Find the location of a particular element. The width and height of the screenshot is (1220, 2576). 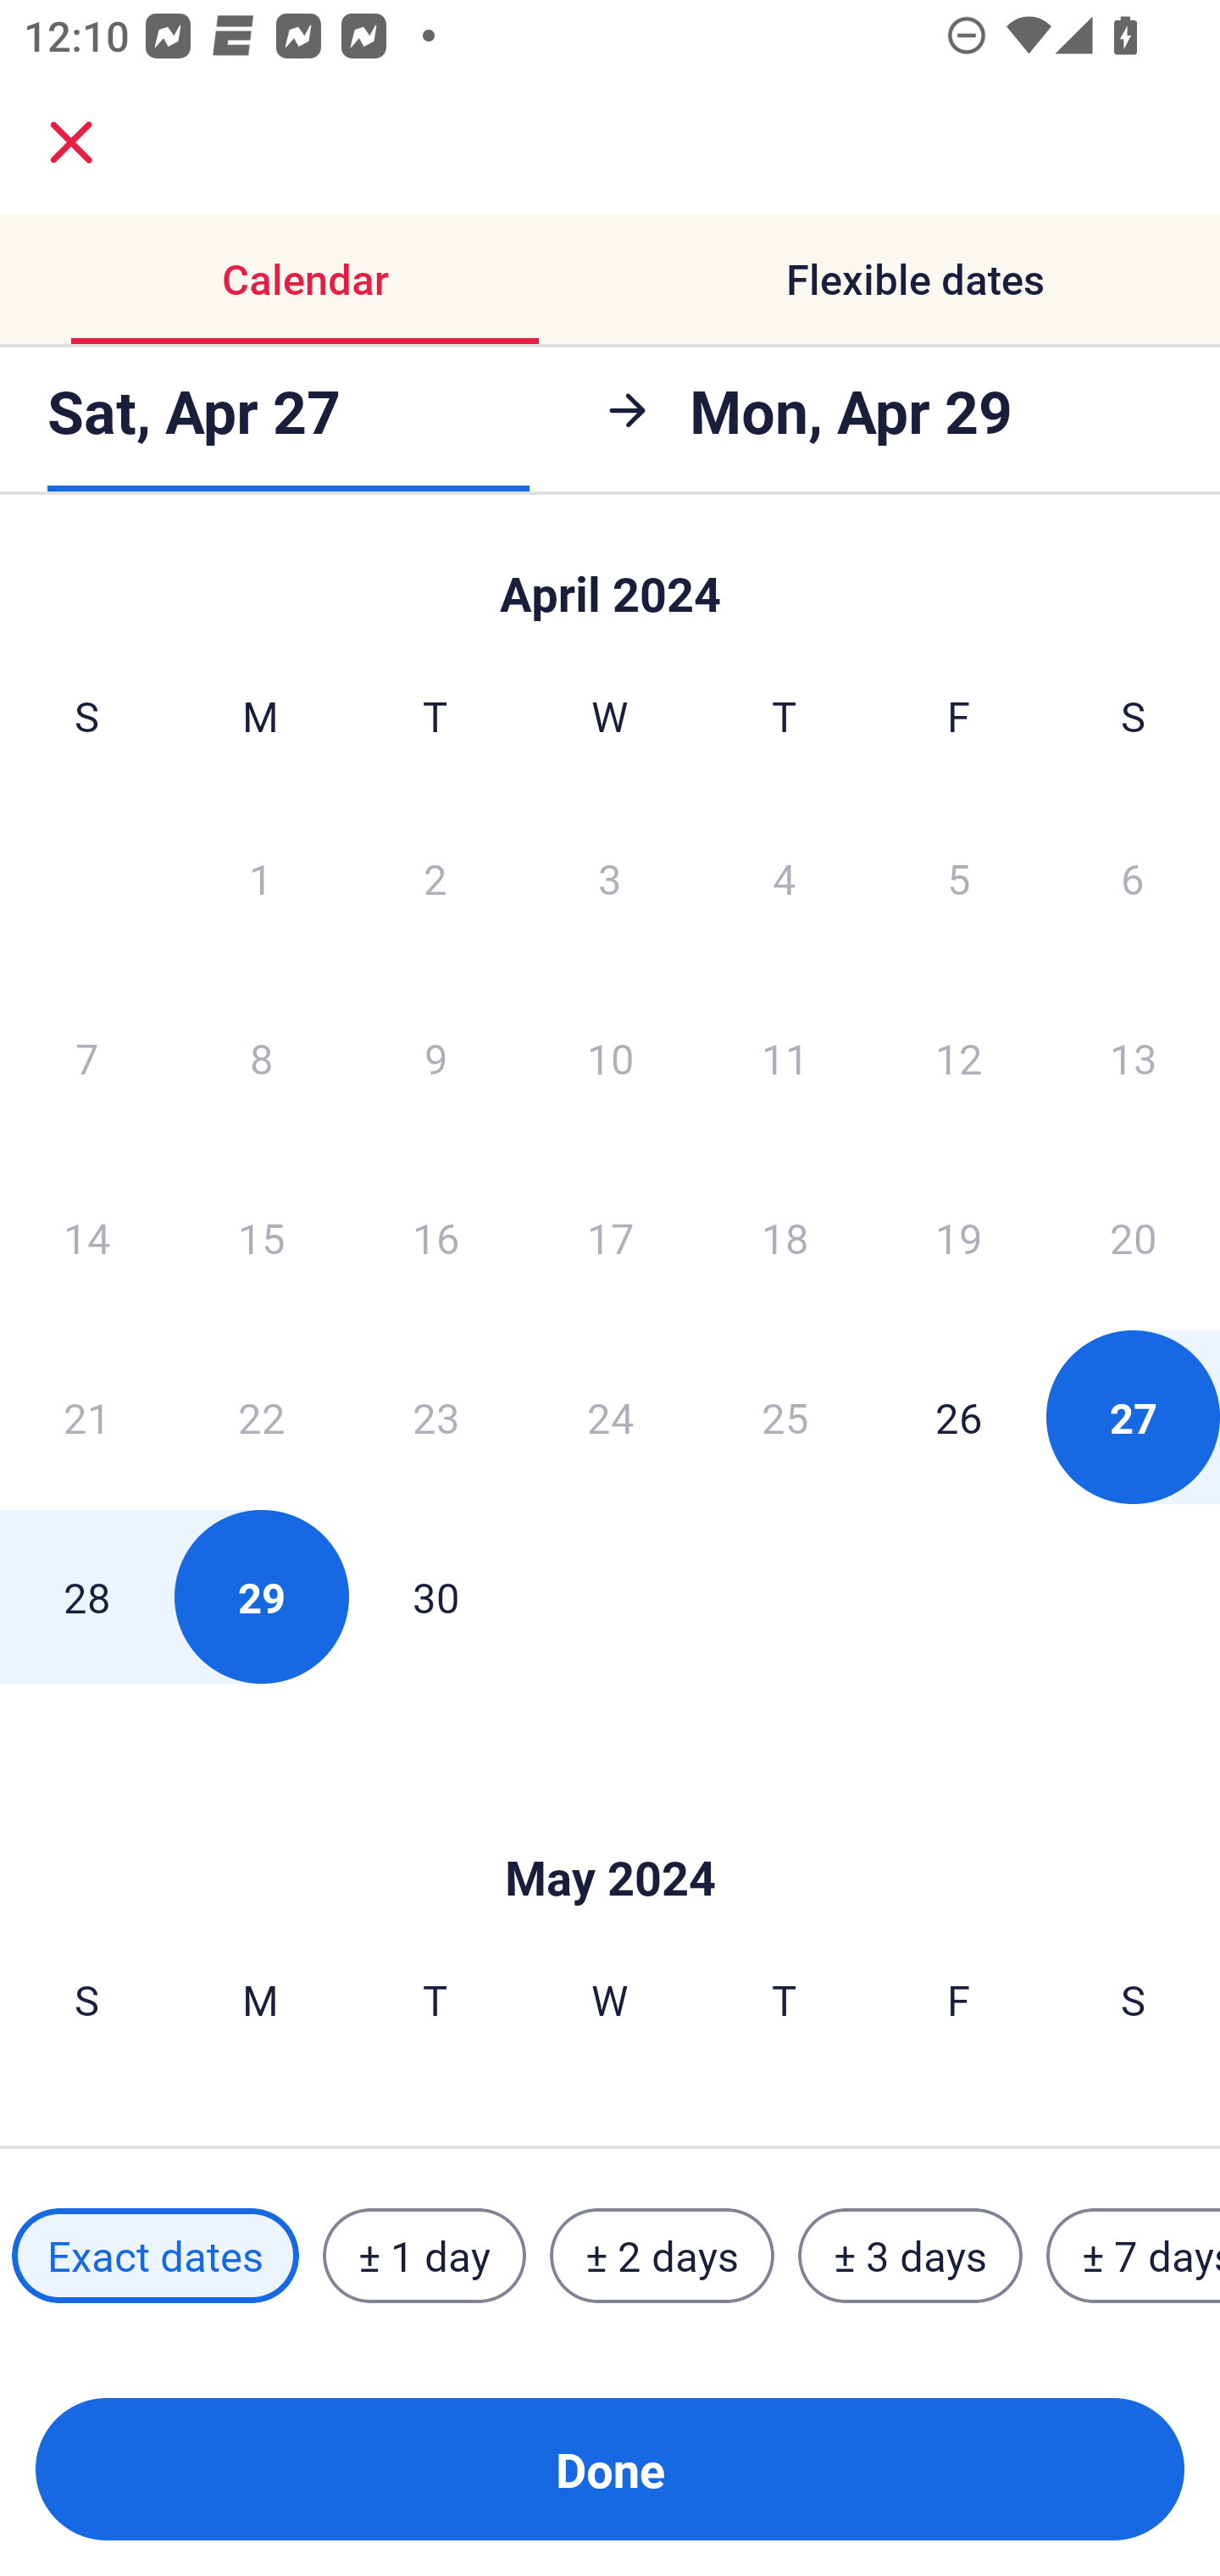

19 Friday, April 19, 2024 is located at coordinates (959, 1237).